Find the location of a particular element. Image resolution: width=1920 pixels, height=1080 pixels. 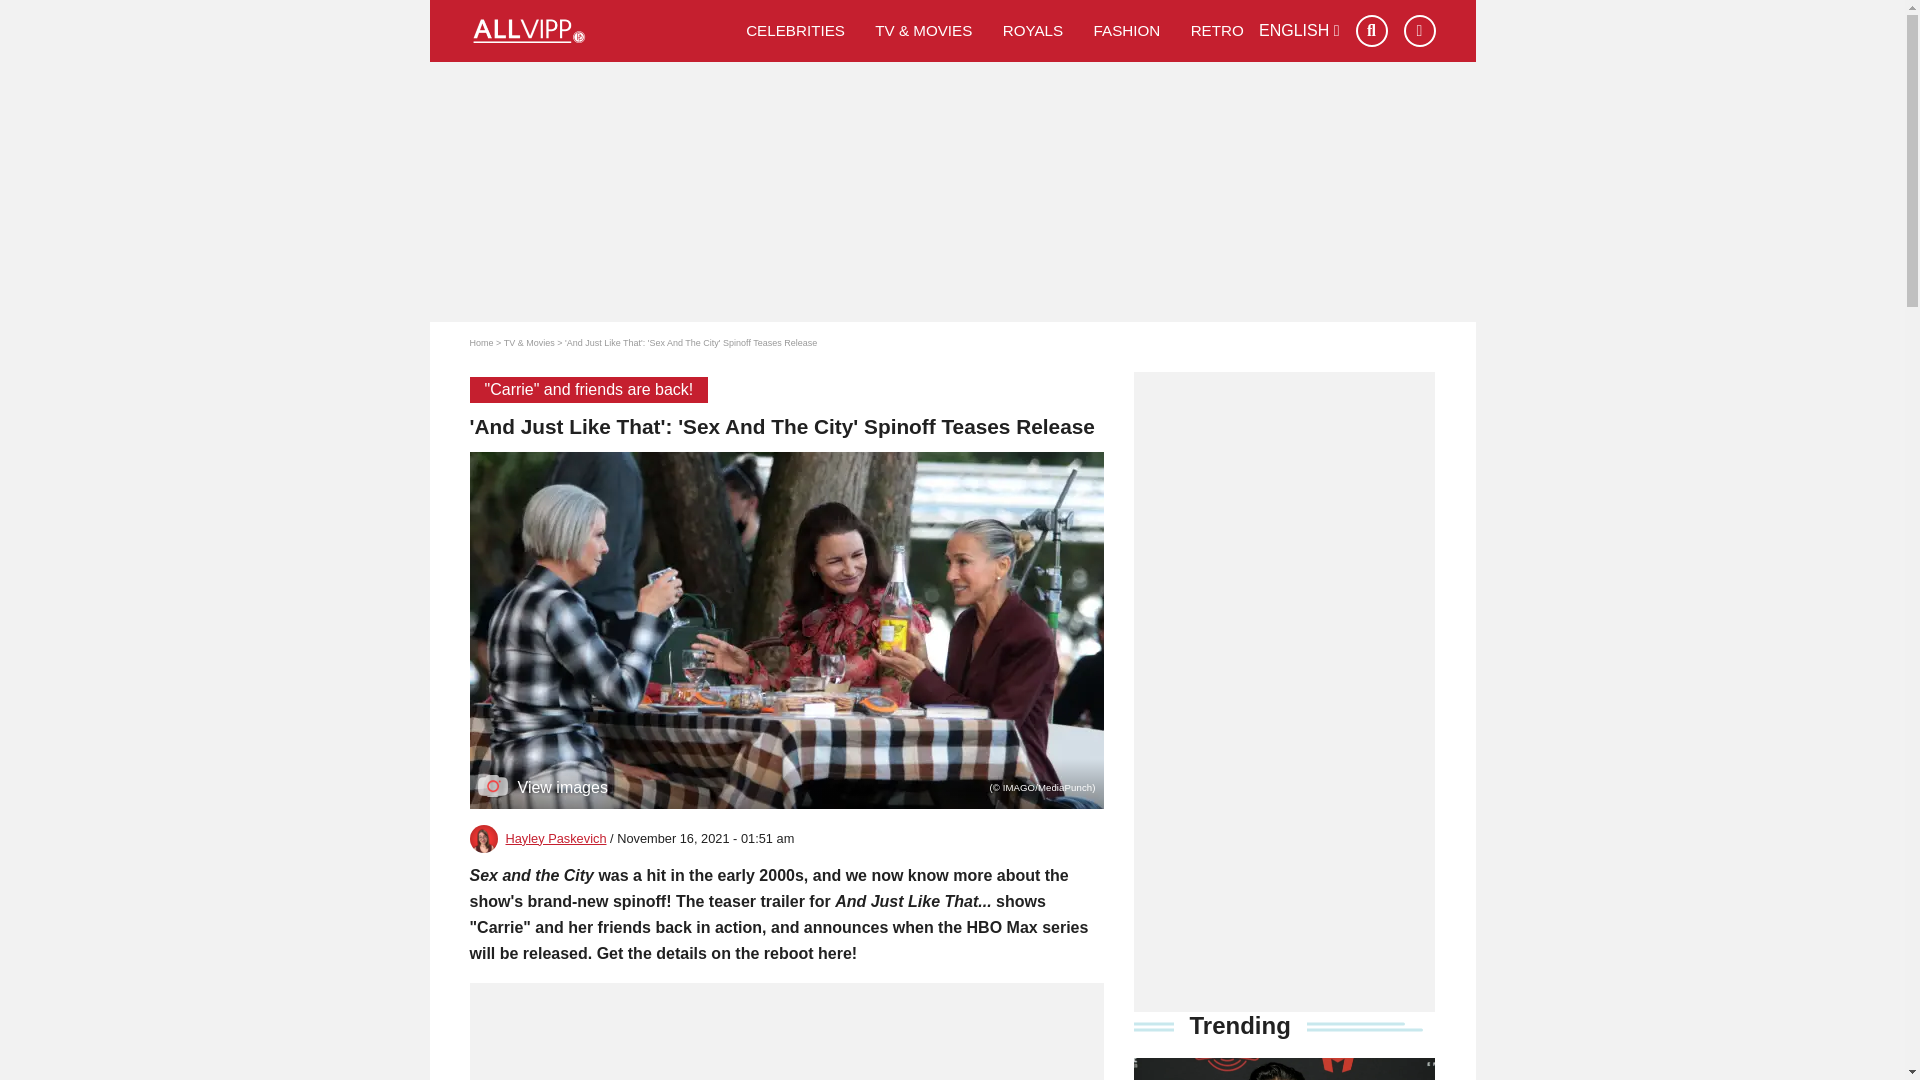

Celebrities is located at coordinates (796, 30).